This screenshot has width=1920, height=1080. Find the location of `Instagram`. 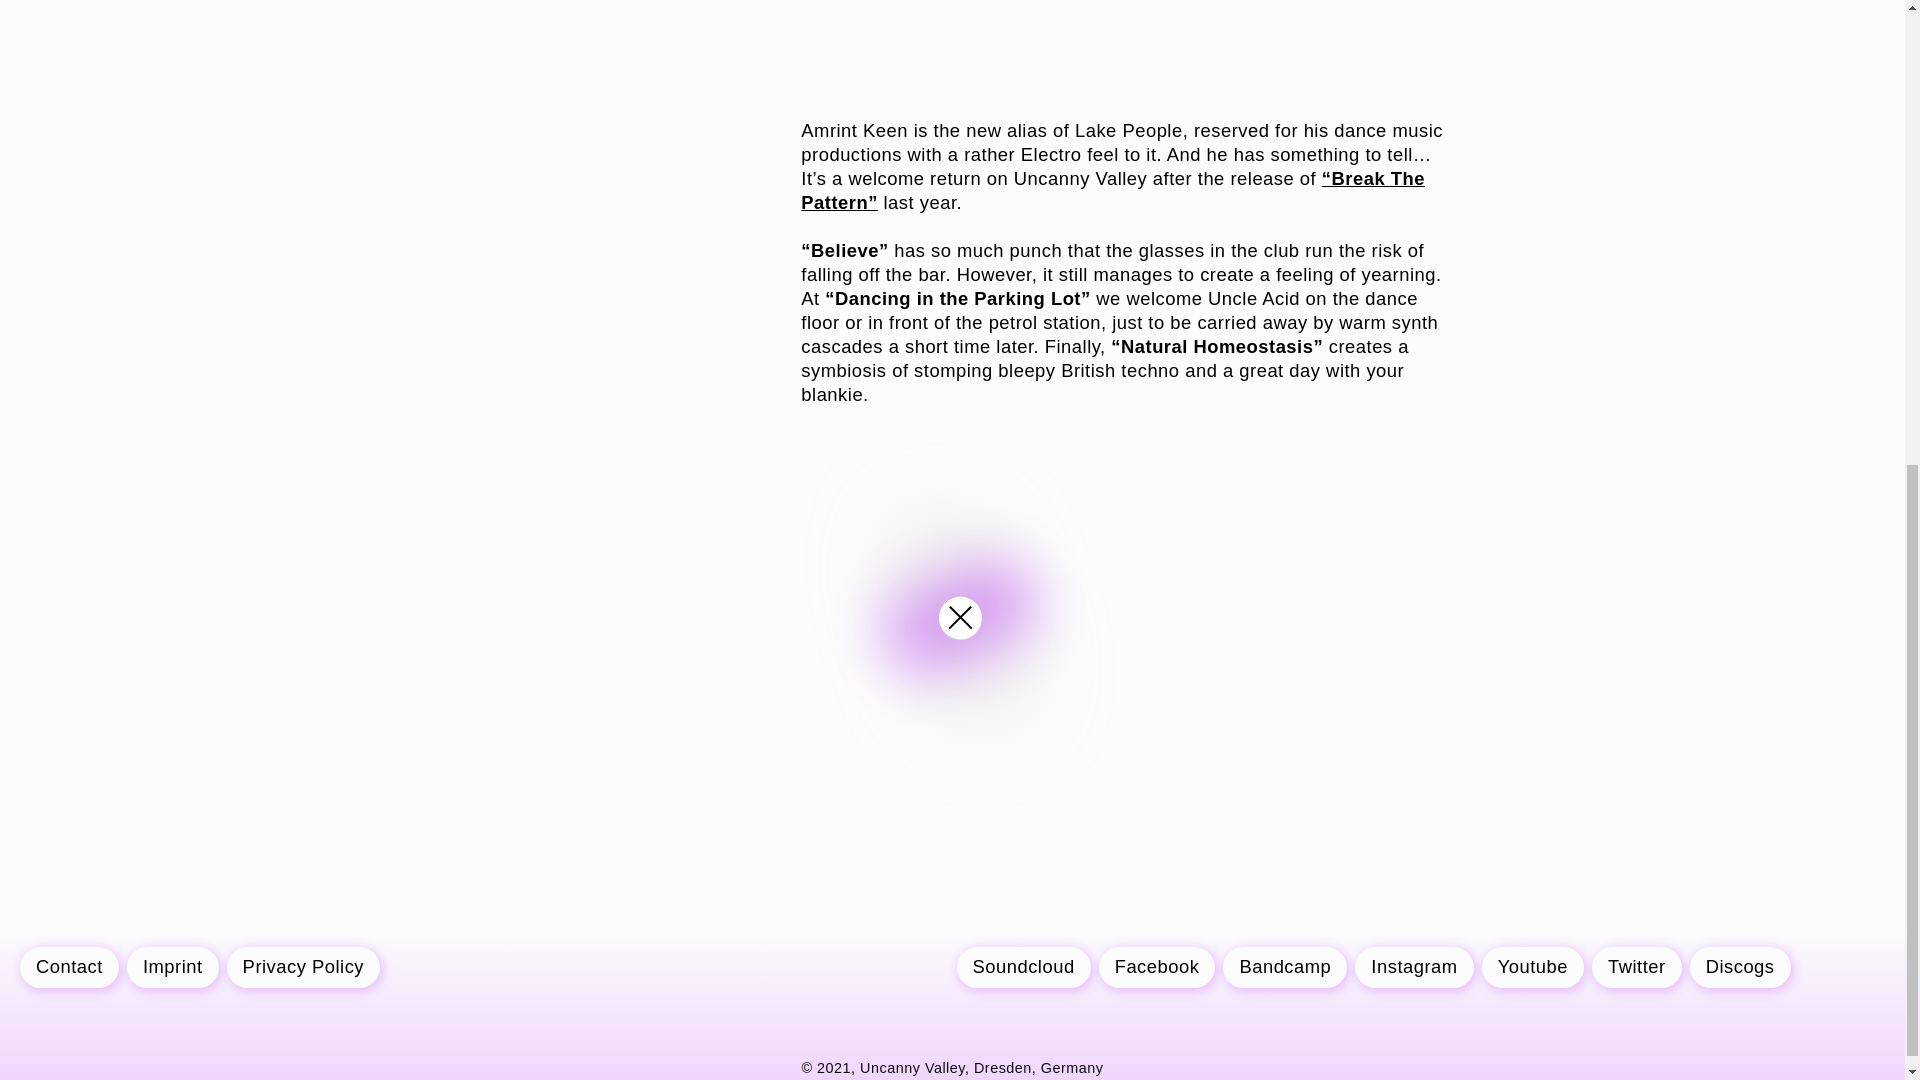

Instagram is located at coordinates (1414, 968).